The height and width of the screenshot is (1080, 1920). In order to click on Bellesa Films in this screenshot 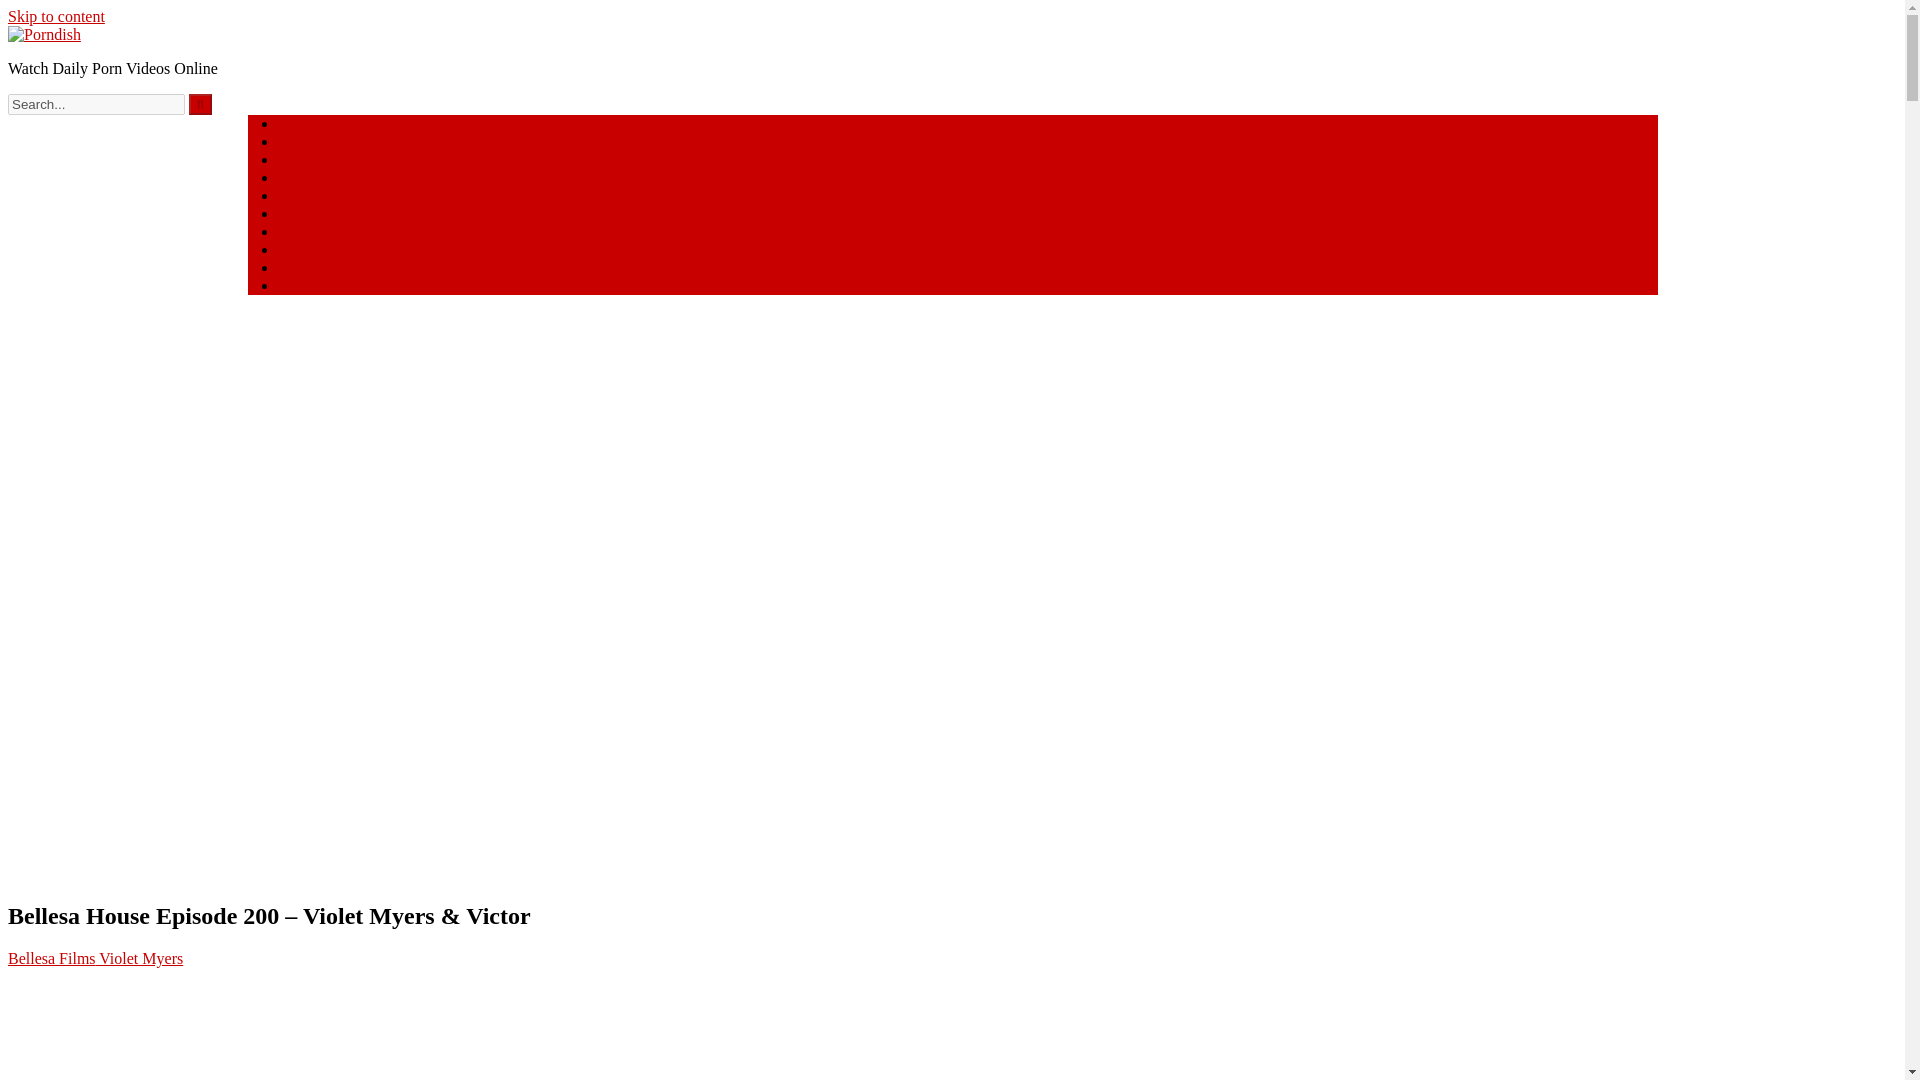, I will do `click(52, 958)`.